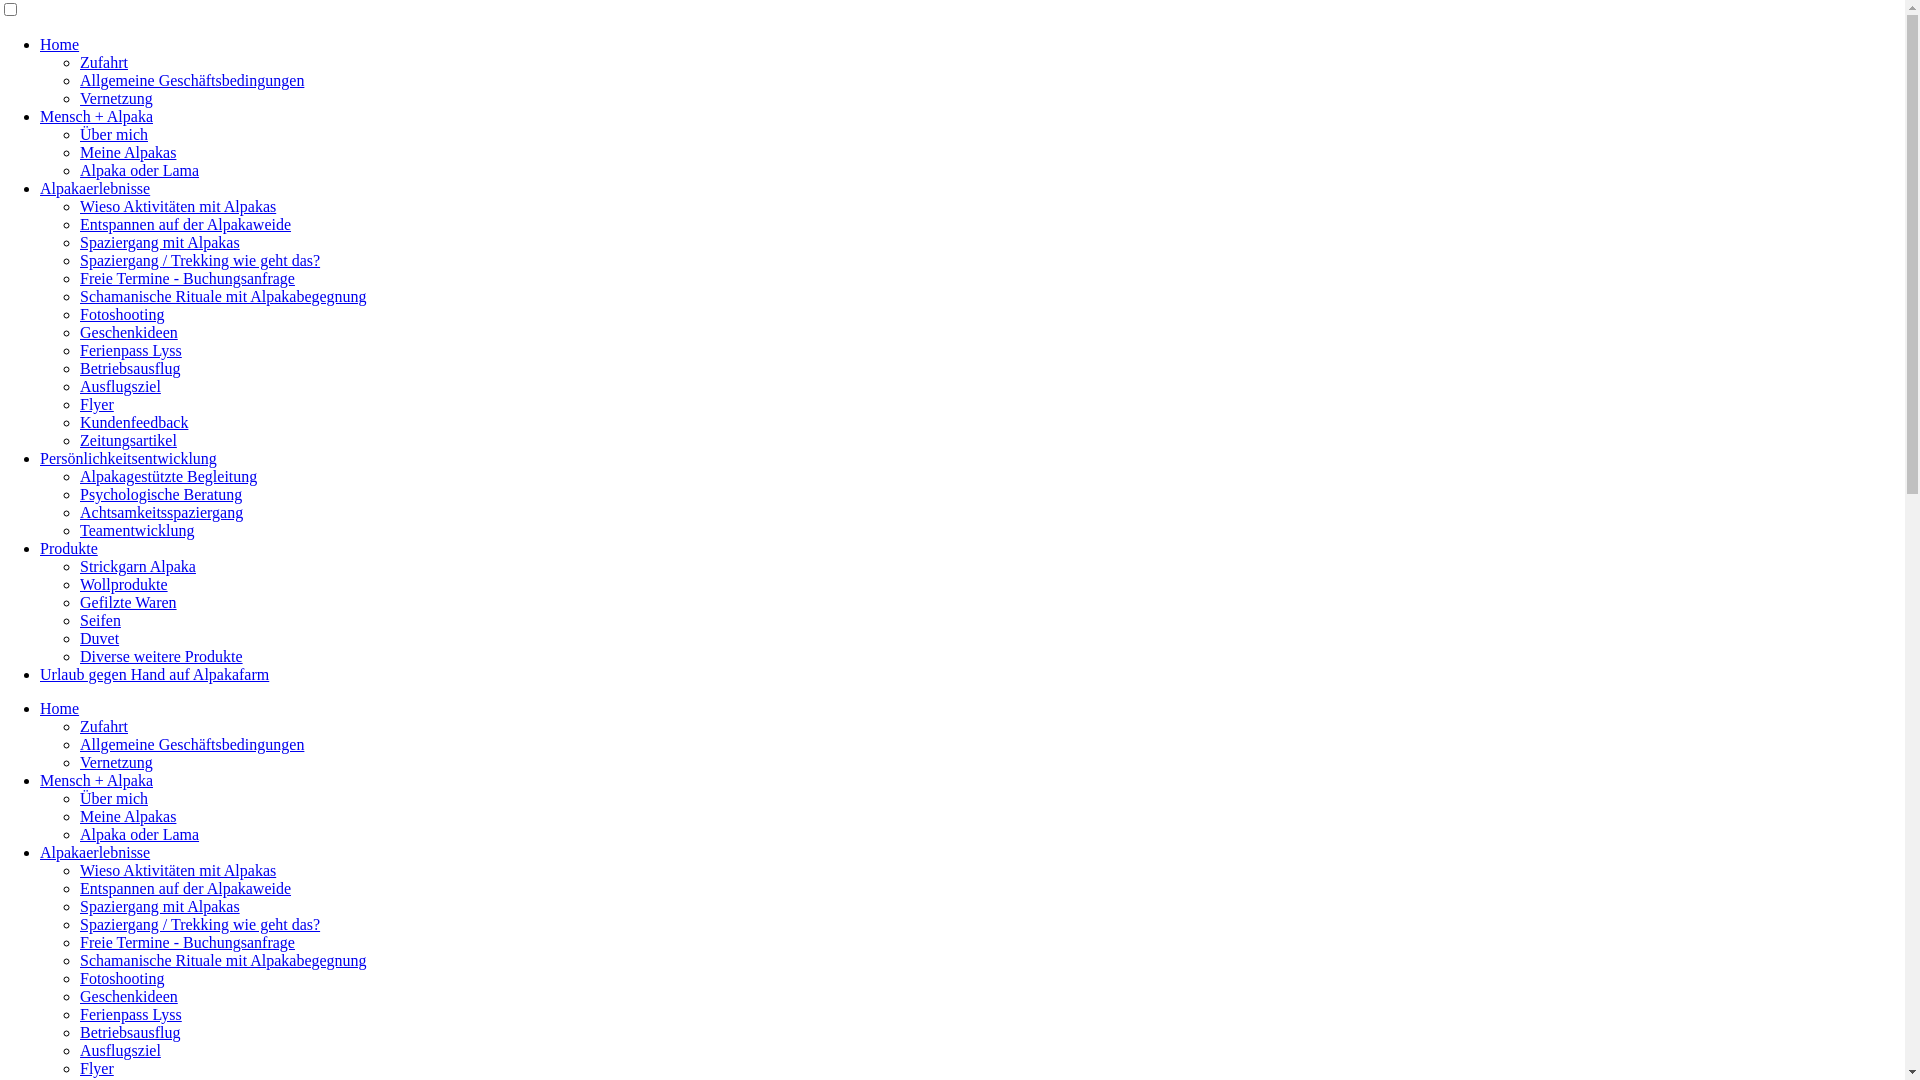 The image size is (1920, 1080). What do you see at coordinates (131, 350) in the screenshot?
I see `Ferienpass Lyss` at bounding box center [131, 350].